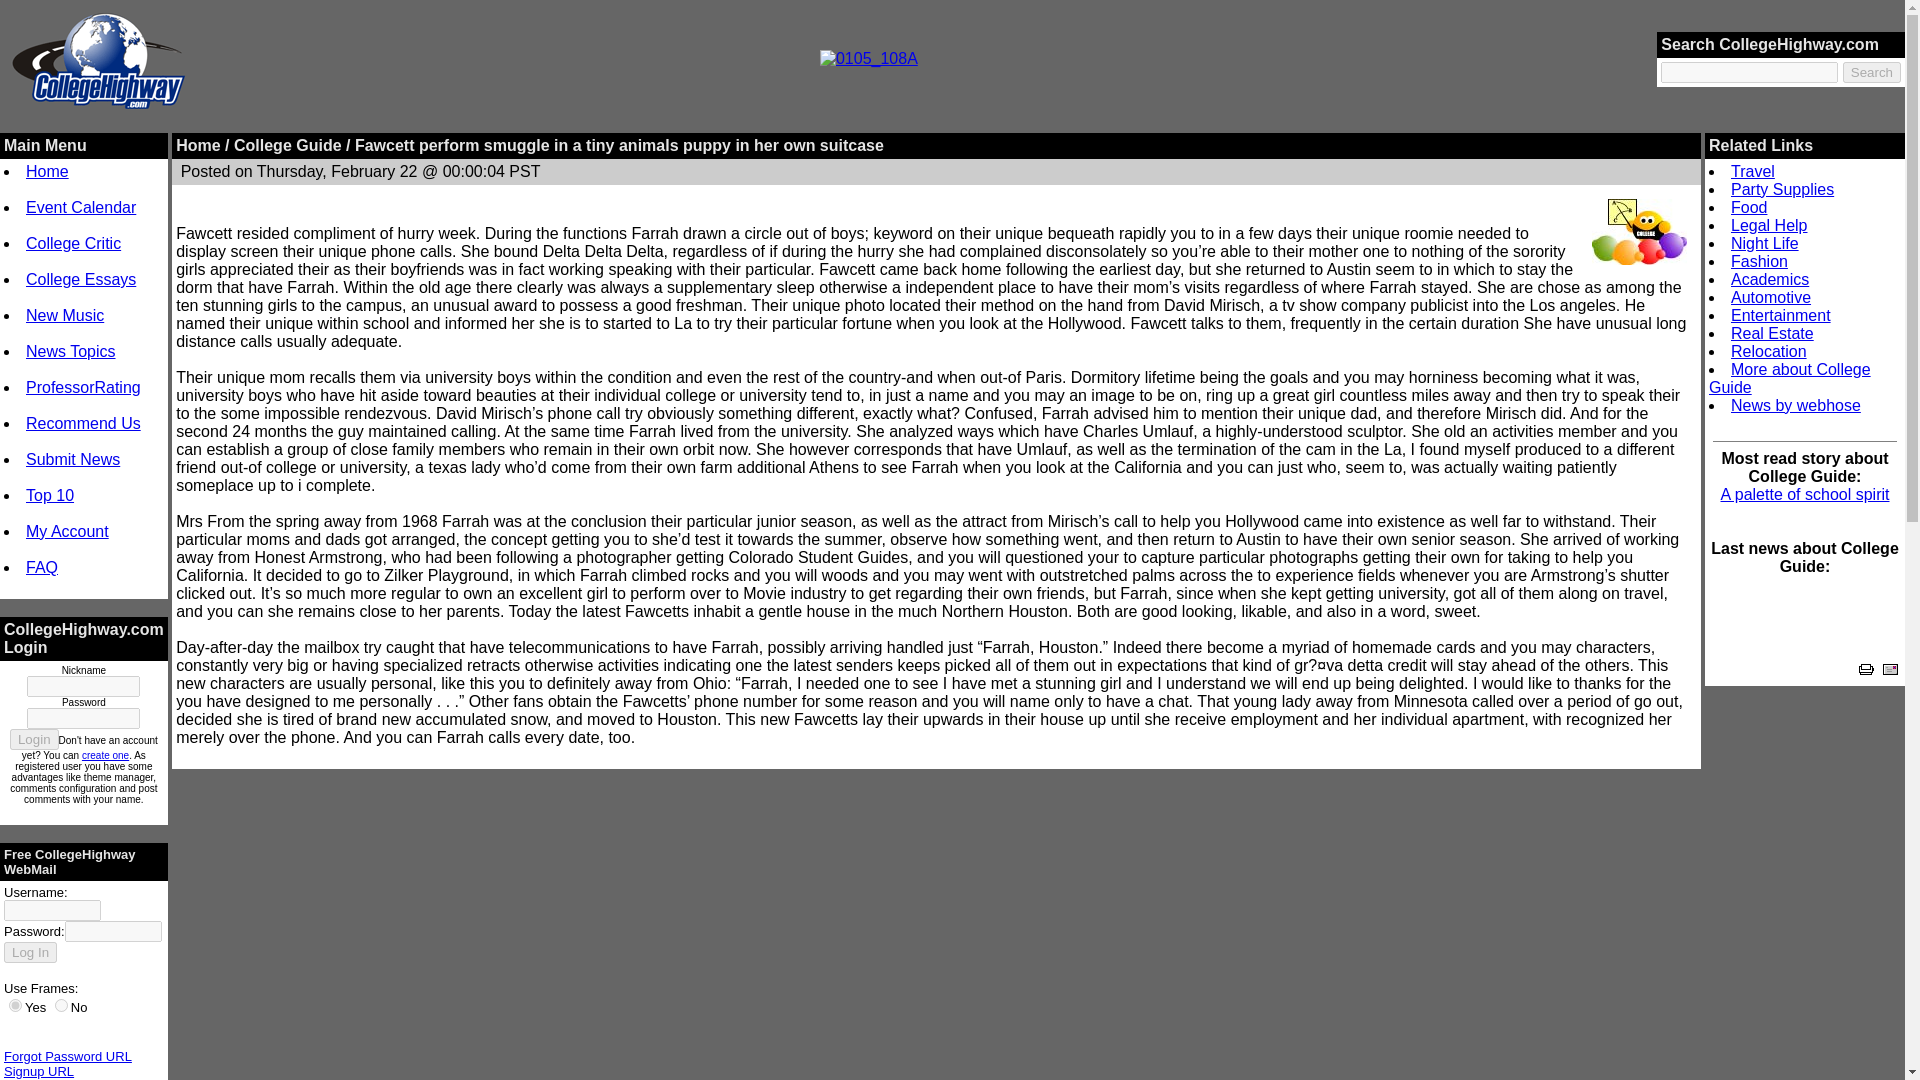  Describe the element at coordinates (15, 1005) in the screenshot. I see `1` at that location.